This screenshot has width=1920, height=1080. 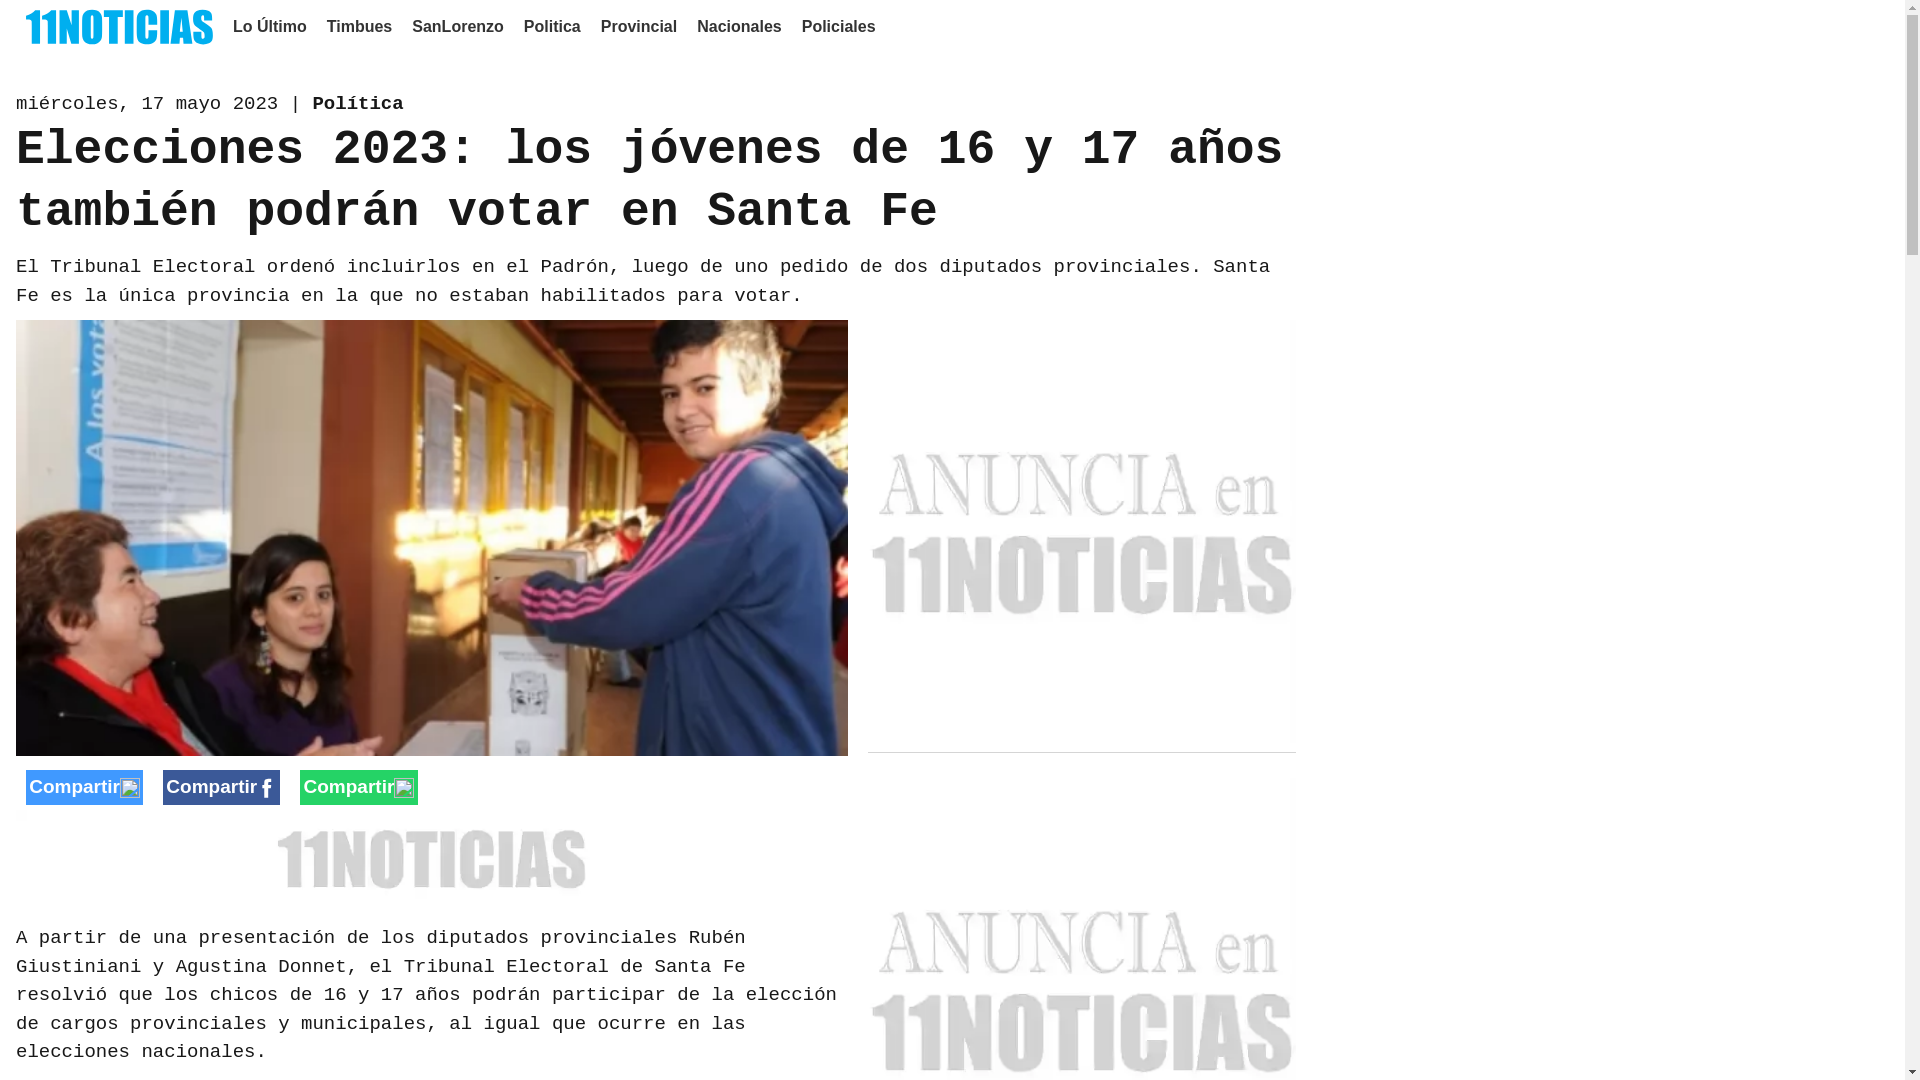 What do you see at coordinates (222, 787) in the screenshot?
I see `Compartir` at bounding box center [222, 787].